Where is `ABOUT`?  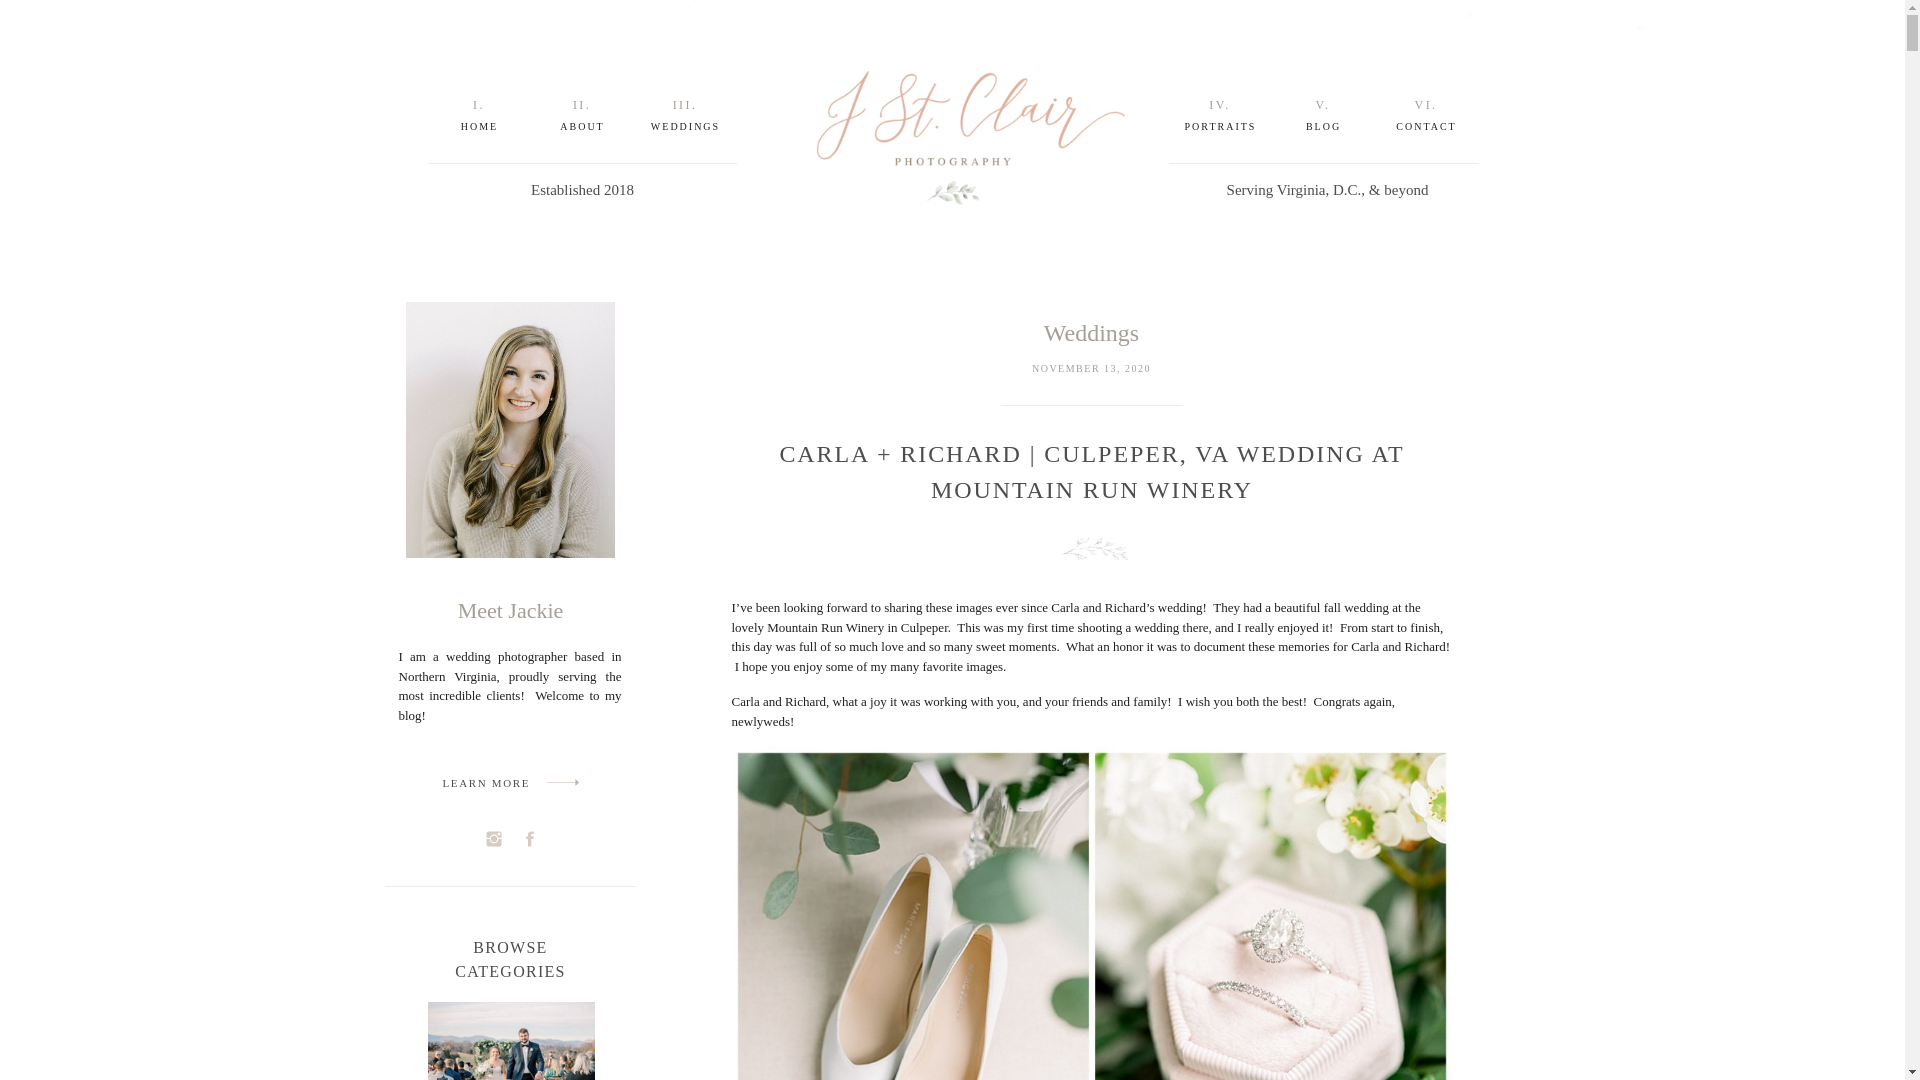 ABOUT is located at coordinates (582, 126).